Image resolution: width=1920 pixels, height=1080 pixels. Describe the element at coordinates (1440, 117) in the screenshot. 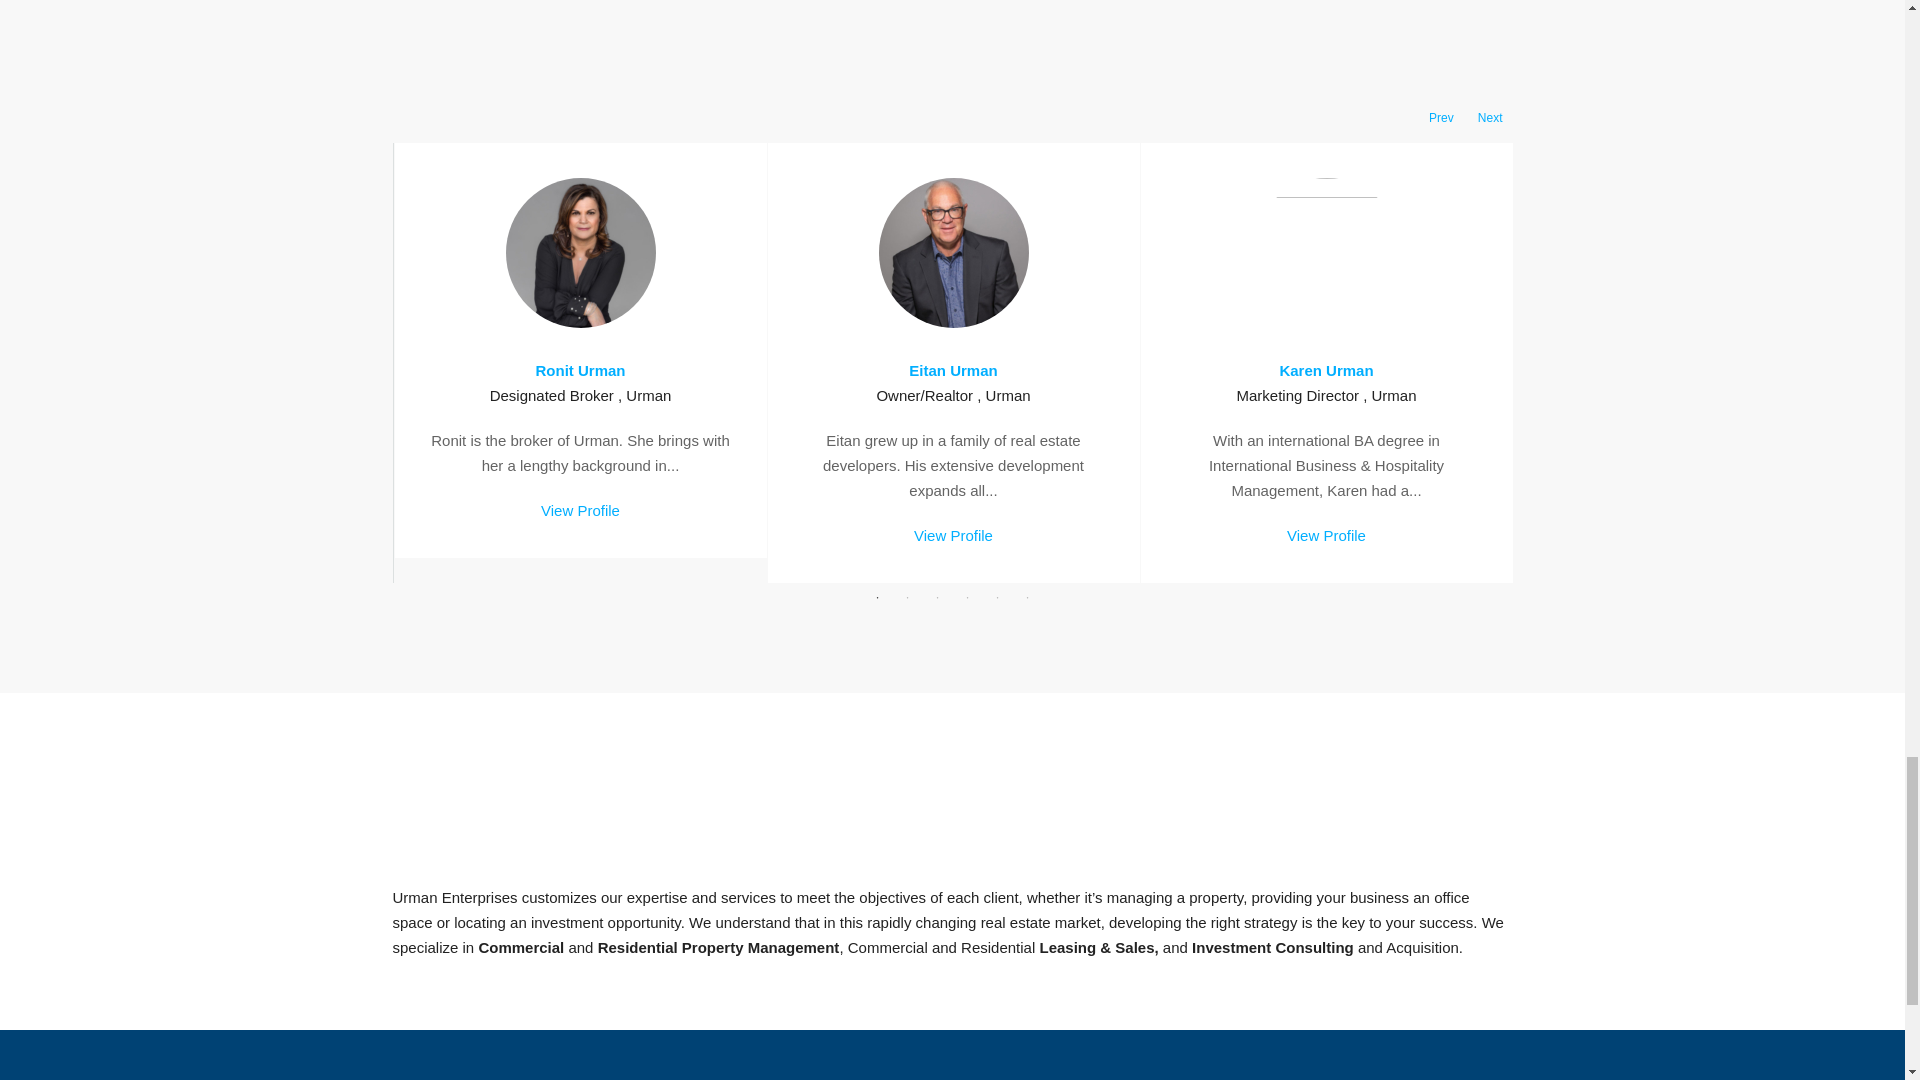

I see `Prev` at that location.